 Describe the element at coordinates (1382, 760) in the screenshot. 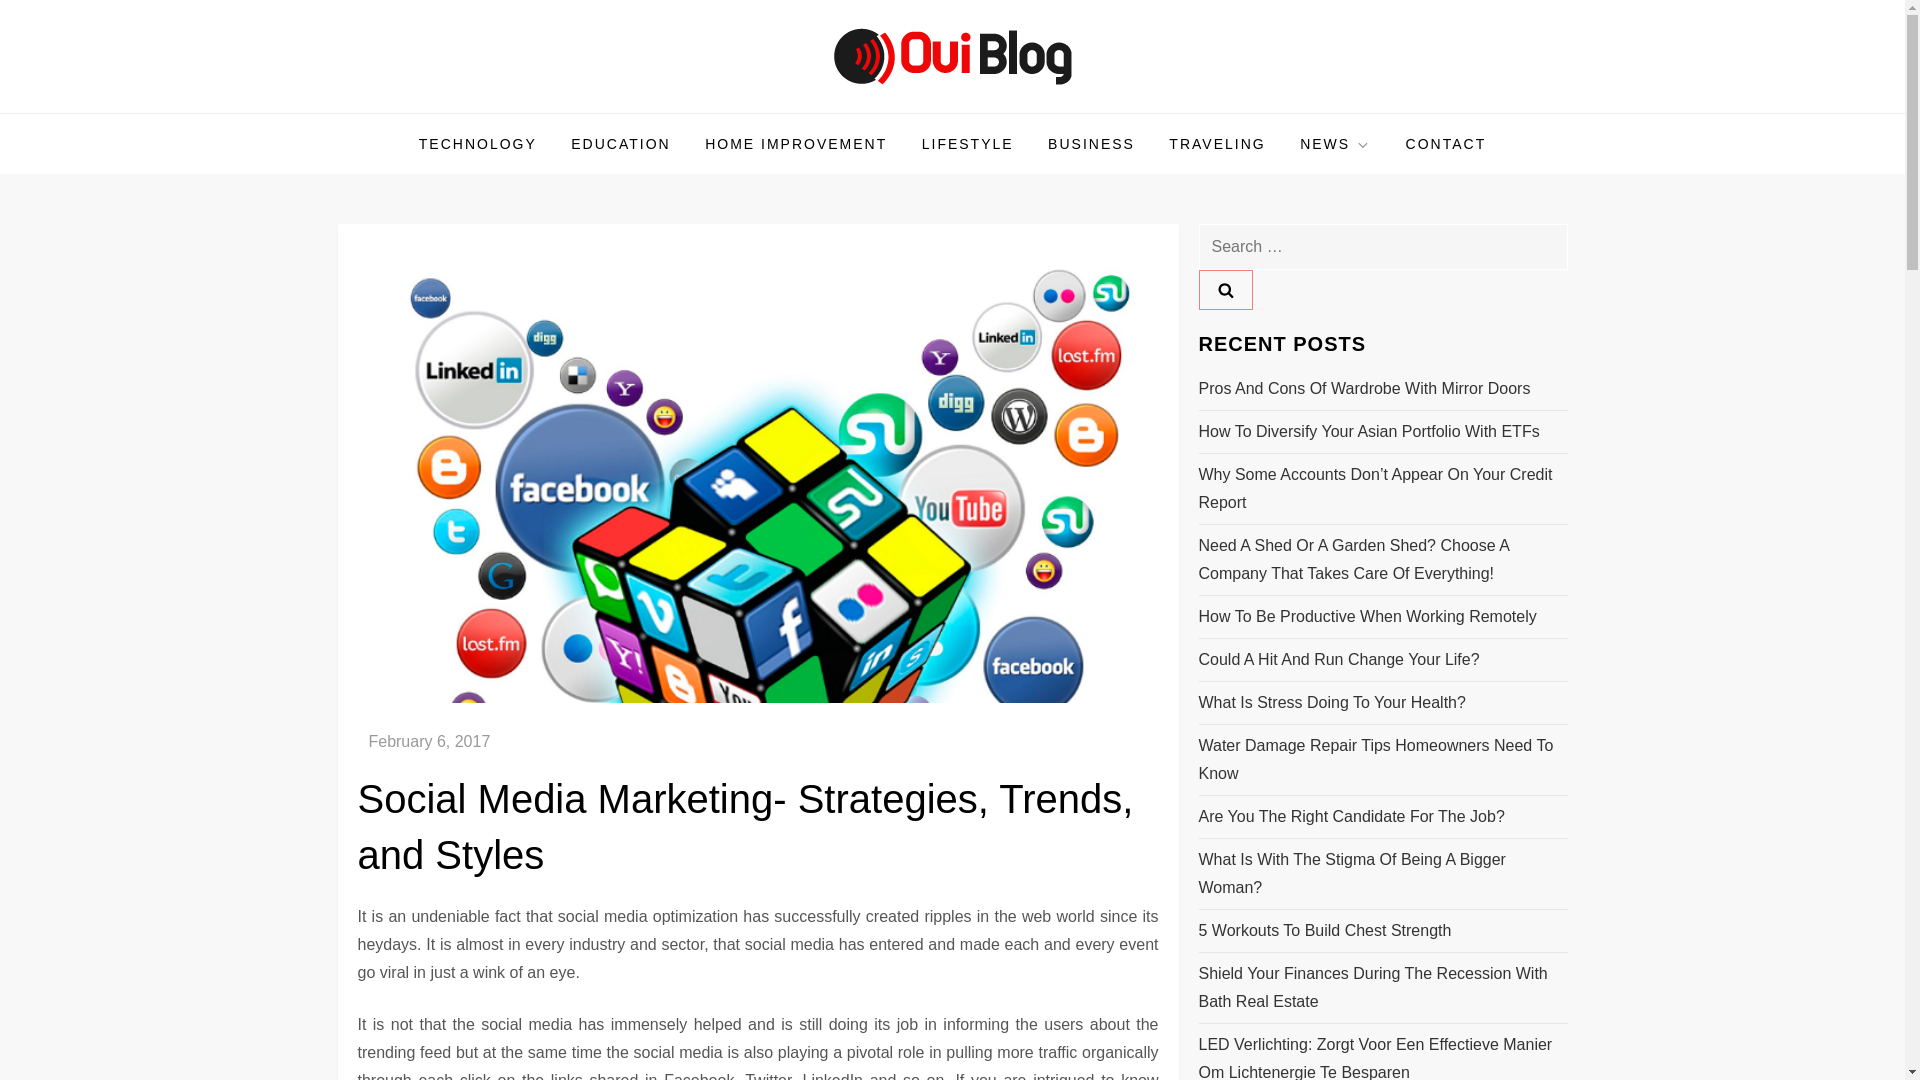

I see `Water Damage Repair Tips Homeowners Need To Know` at that location.